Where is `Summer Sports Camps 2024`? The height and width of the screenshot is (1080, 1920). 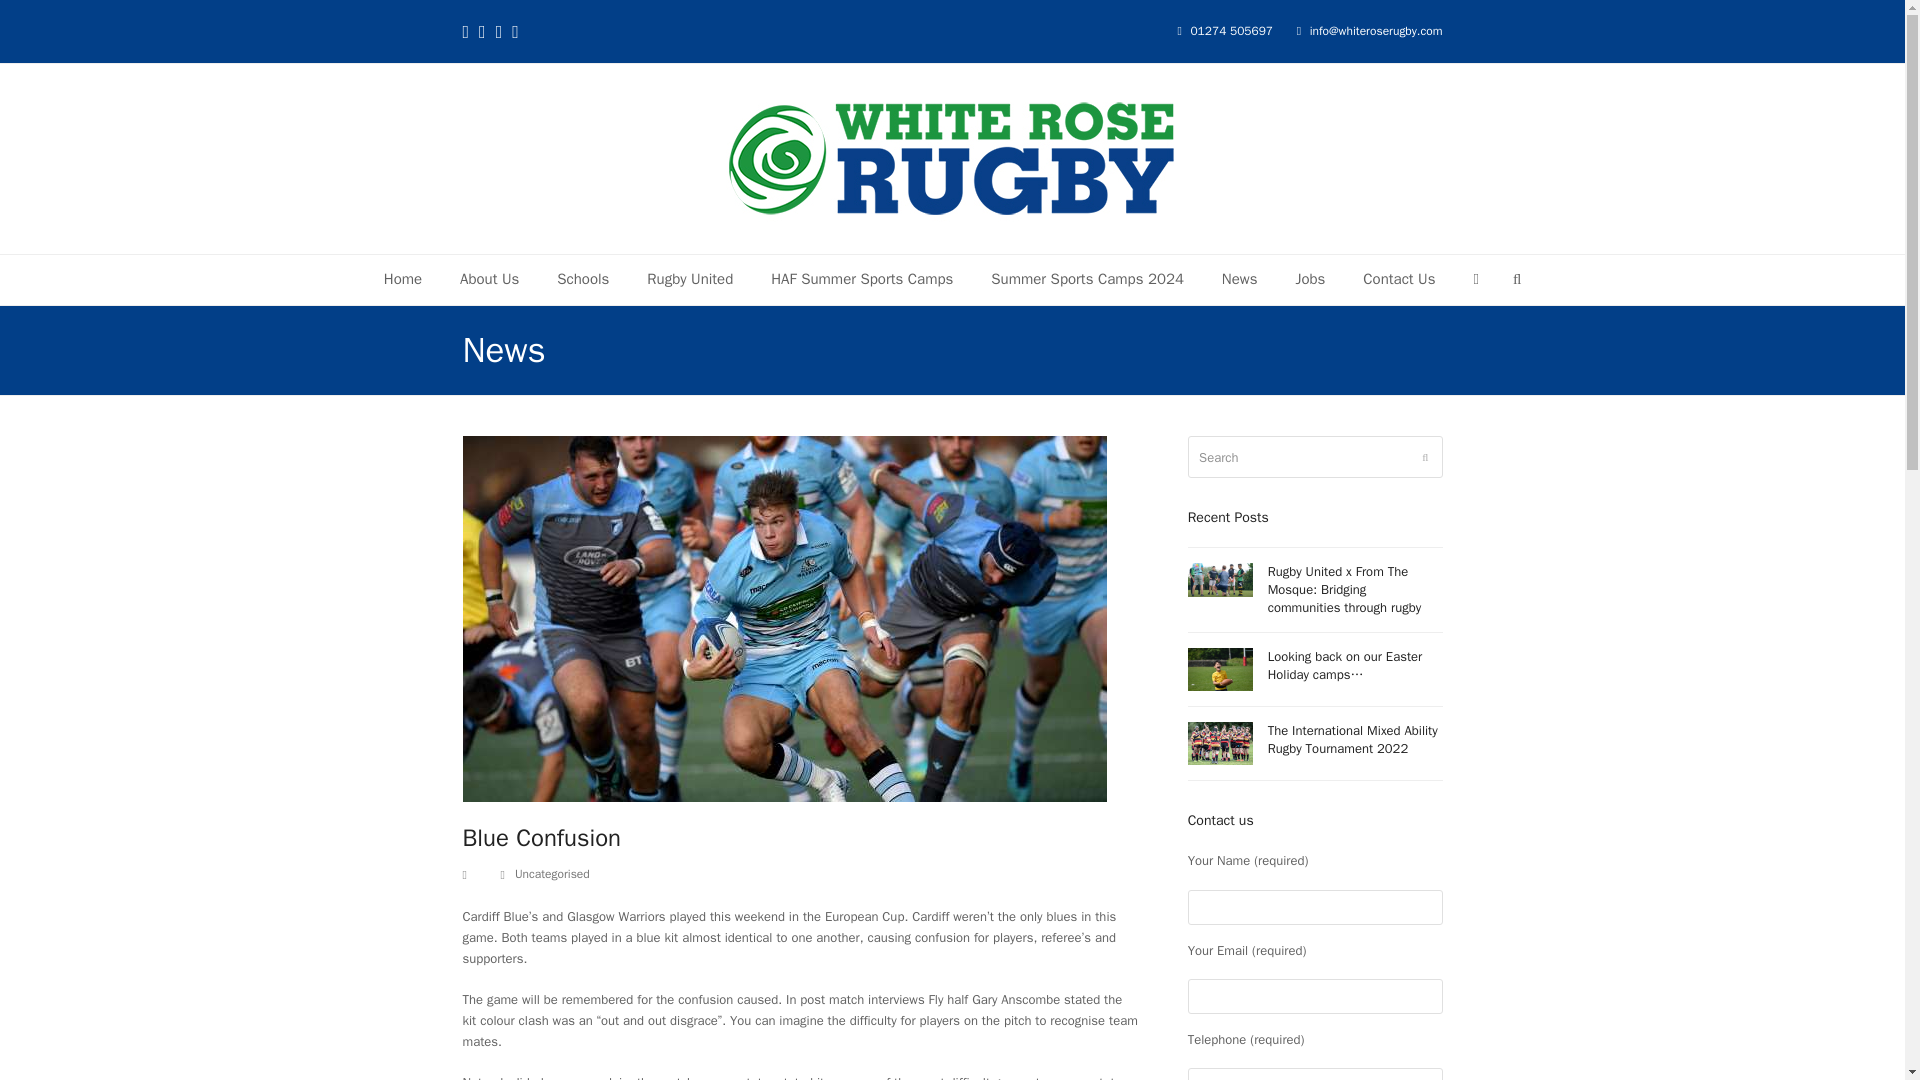 Summer Sports Camps 2024 is located at coordinates (1087, 279).